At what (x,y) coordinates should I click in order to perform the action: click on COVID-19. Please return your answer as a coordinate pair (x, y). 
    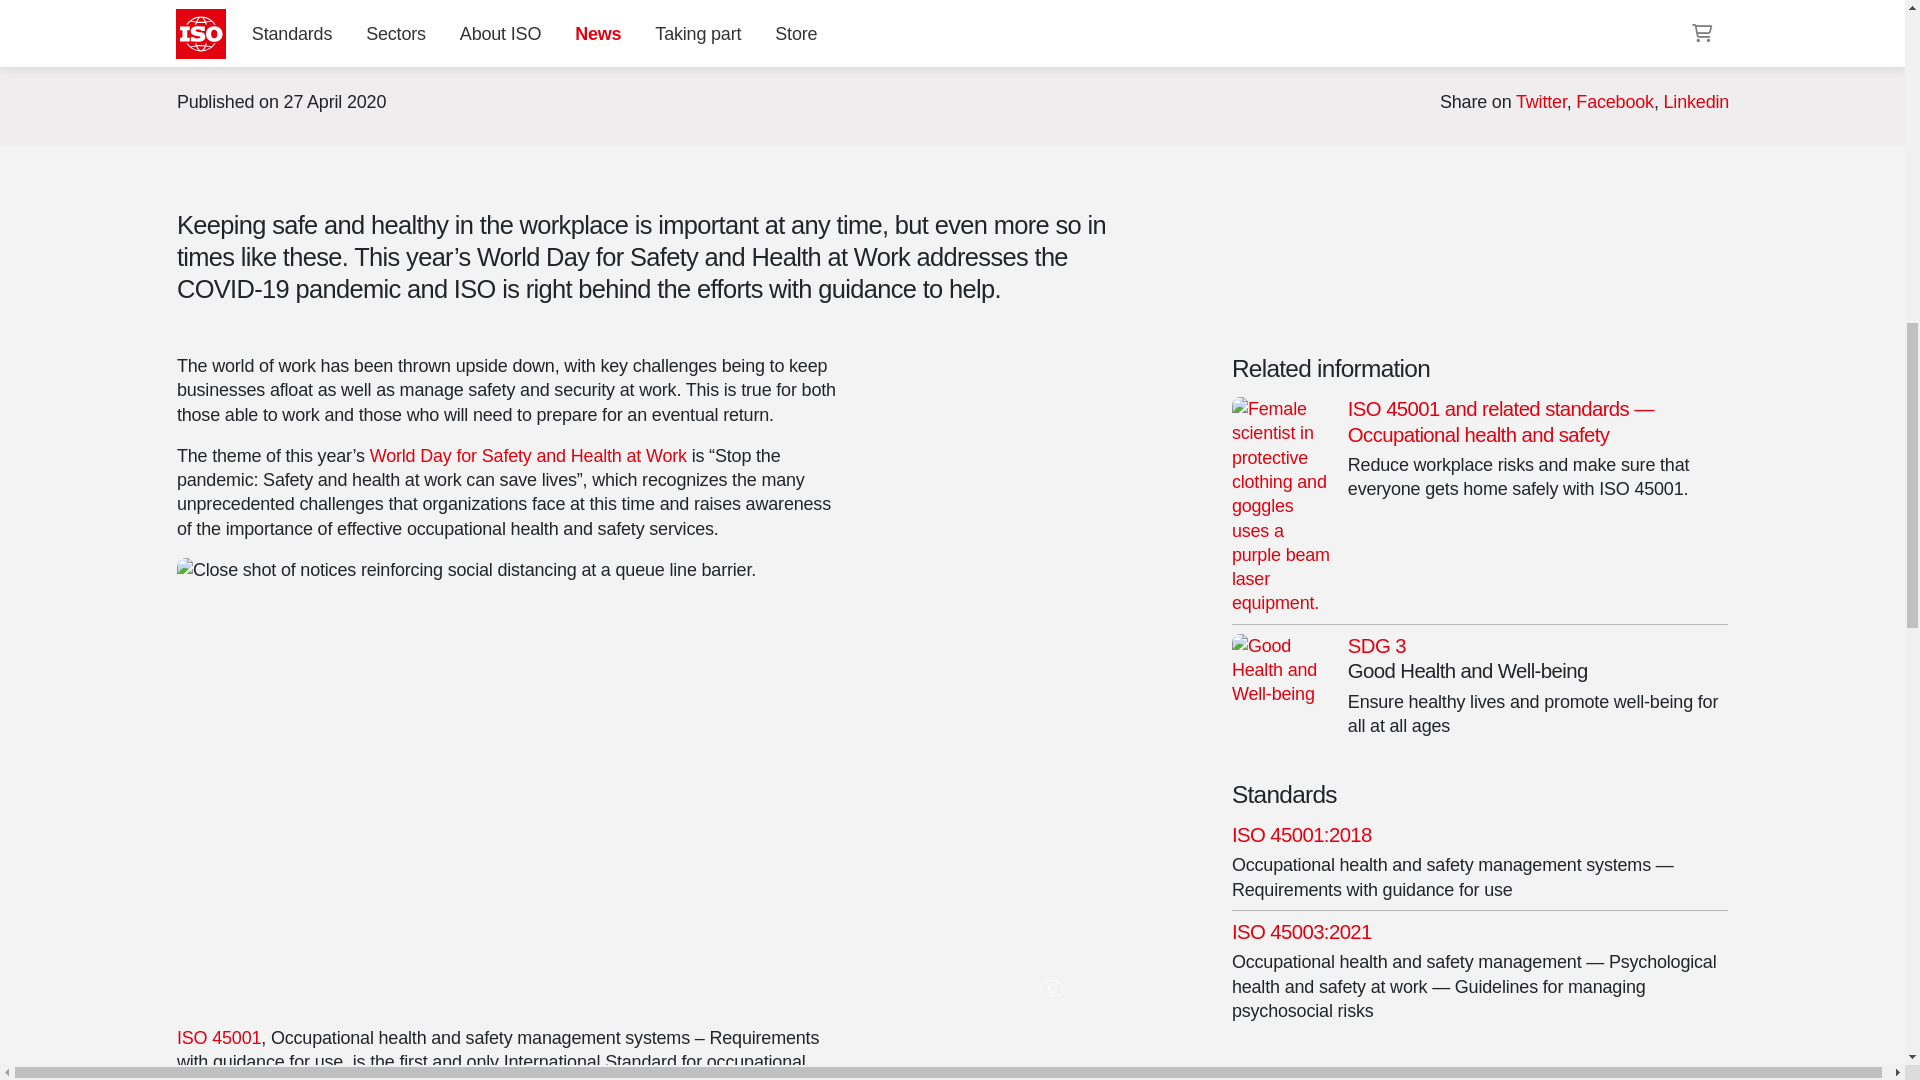
    Looking at the image, I should click on (1374, 40).